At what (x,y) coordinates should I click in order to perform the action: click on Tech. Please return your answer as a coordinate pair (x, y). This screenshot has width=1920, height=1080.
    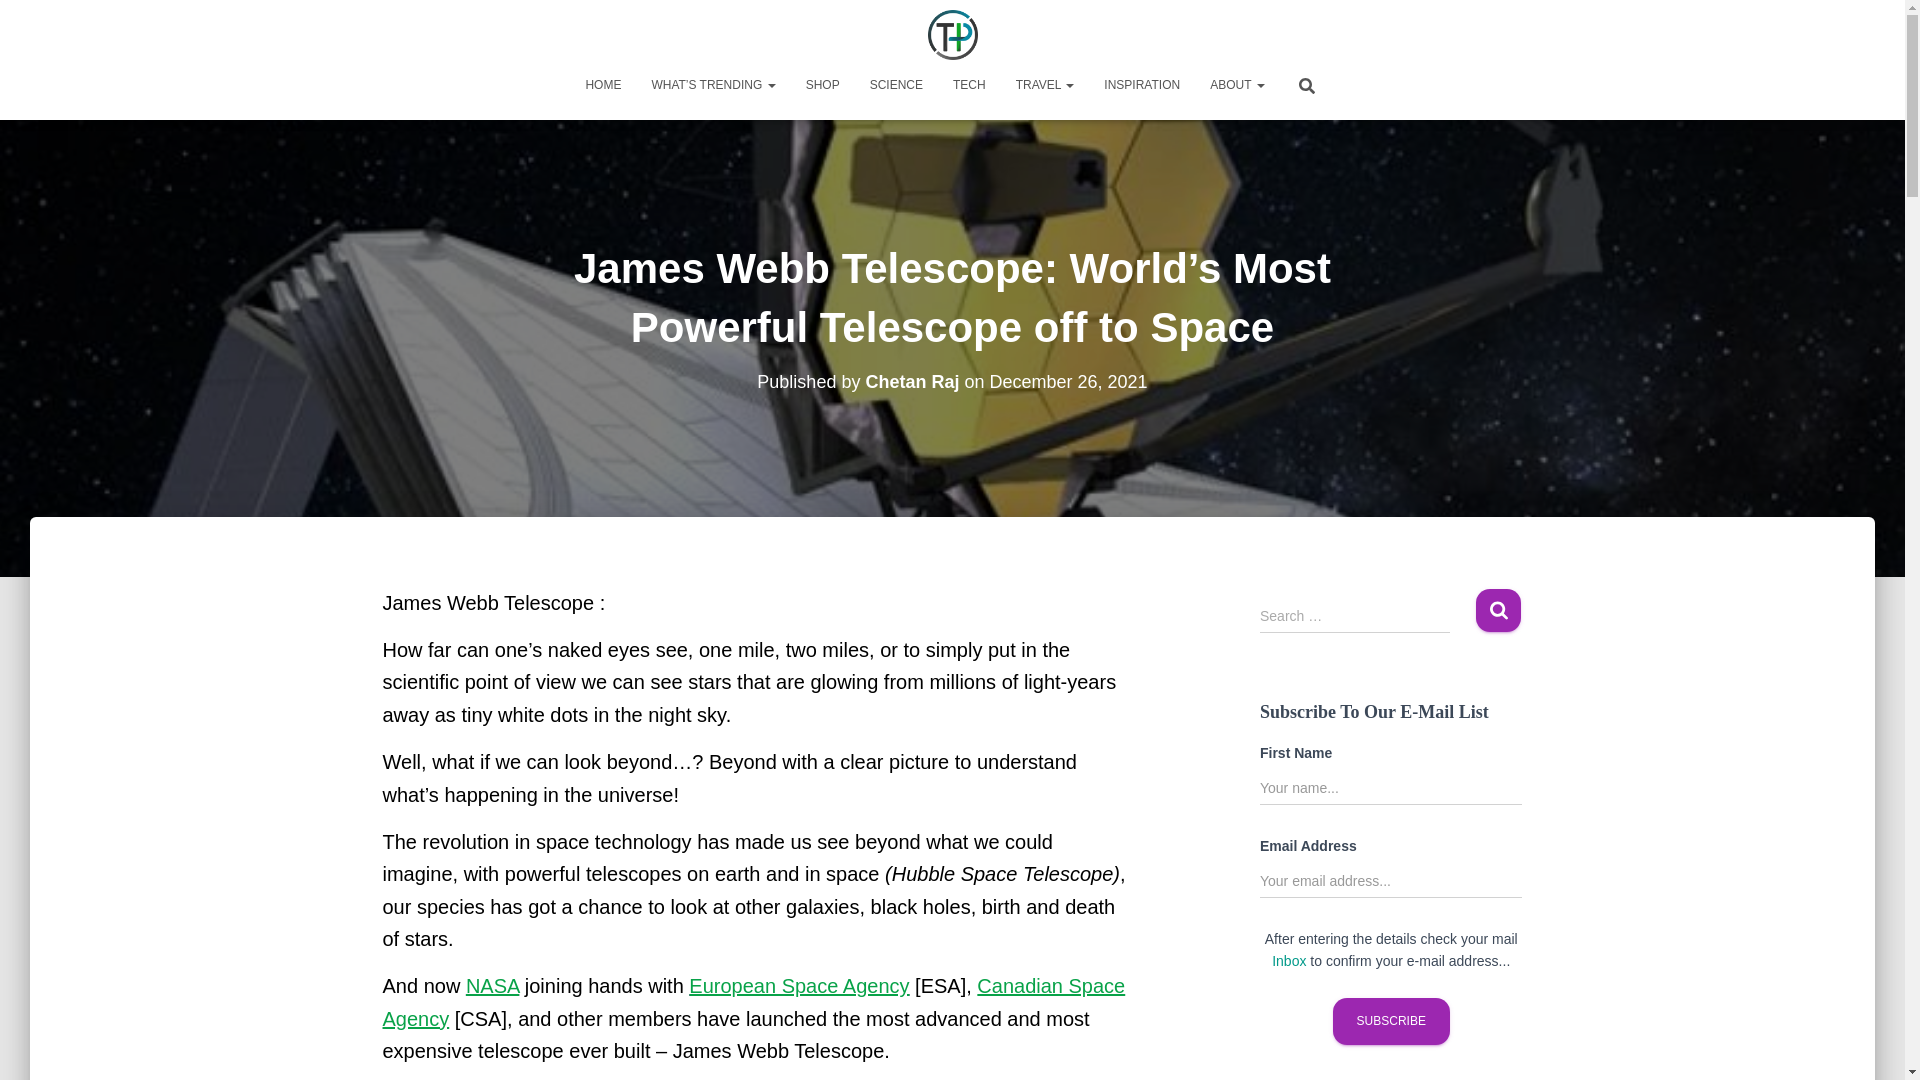
    Looking at the image, I should click on (969, 85).